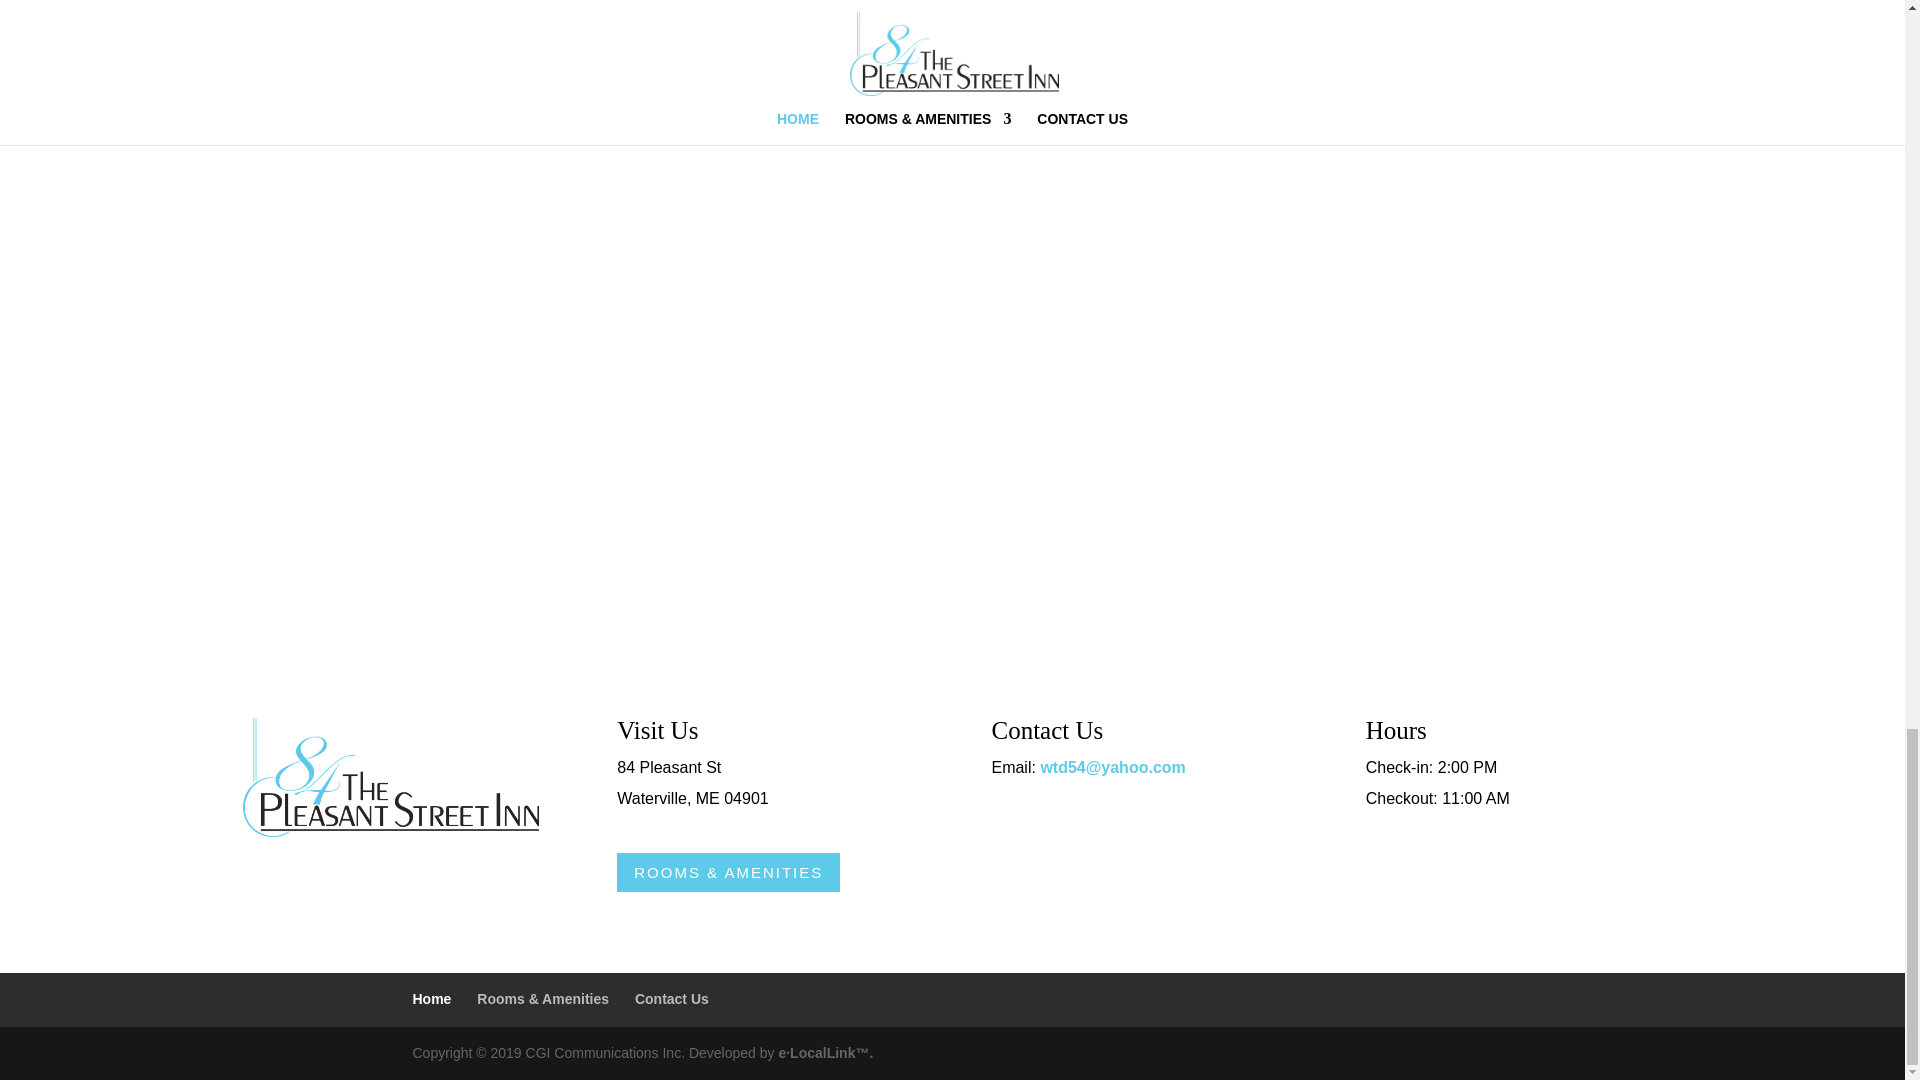 This screenshot has width=1920, height=1080. What do you see at coordinates (672, 998) in the screenshot?
I see `Contact Us` at bounding box center [672, 998].